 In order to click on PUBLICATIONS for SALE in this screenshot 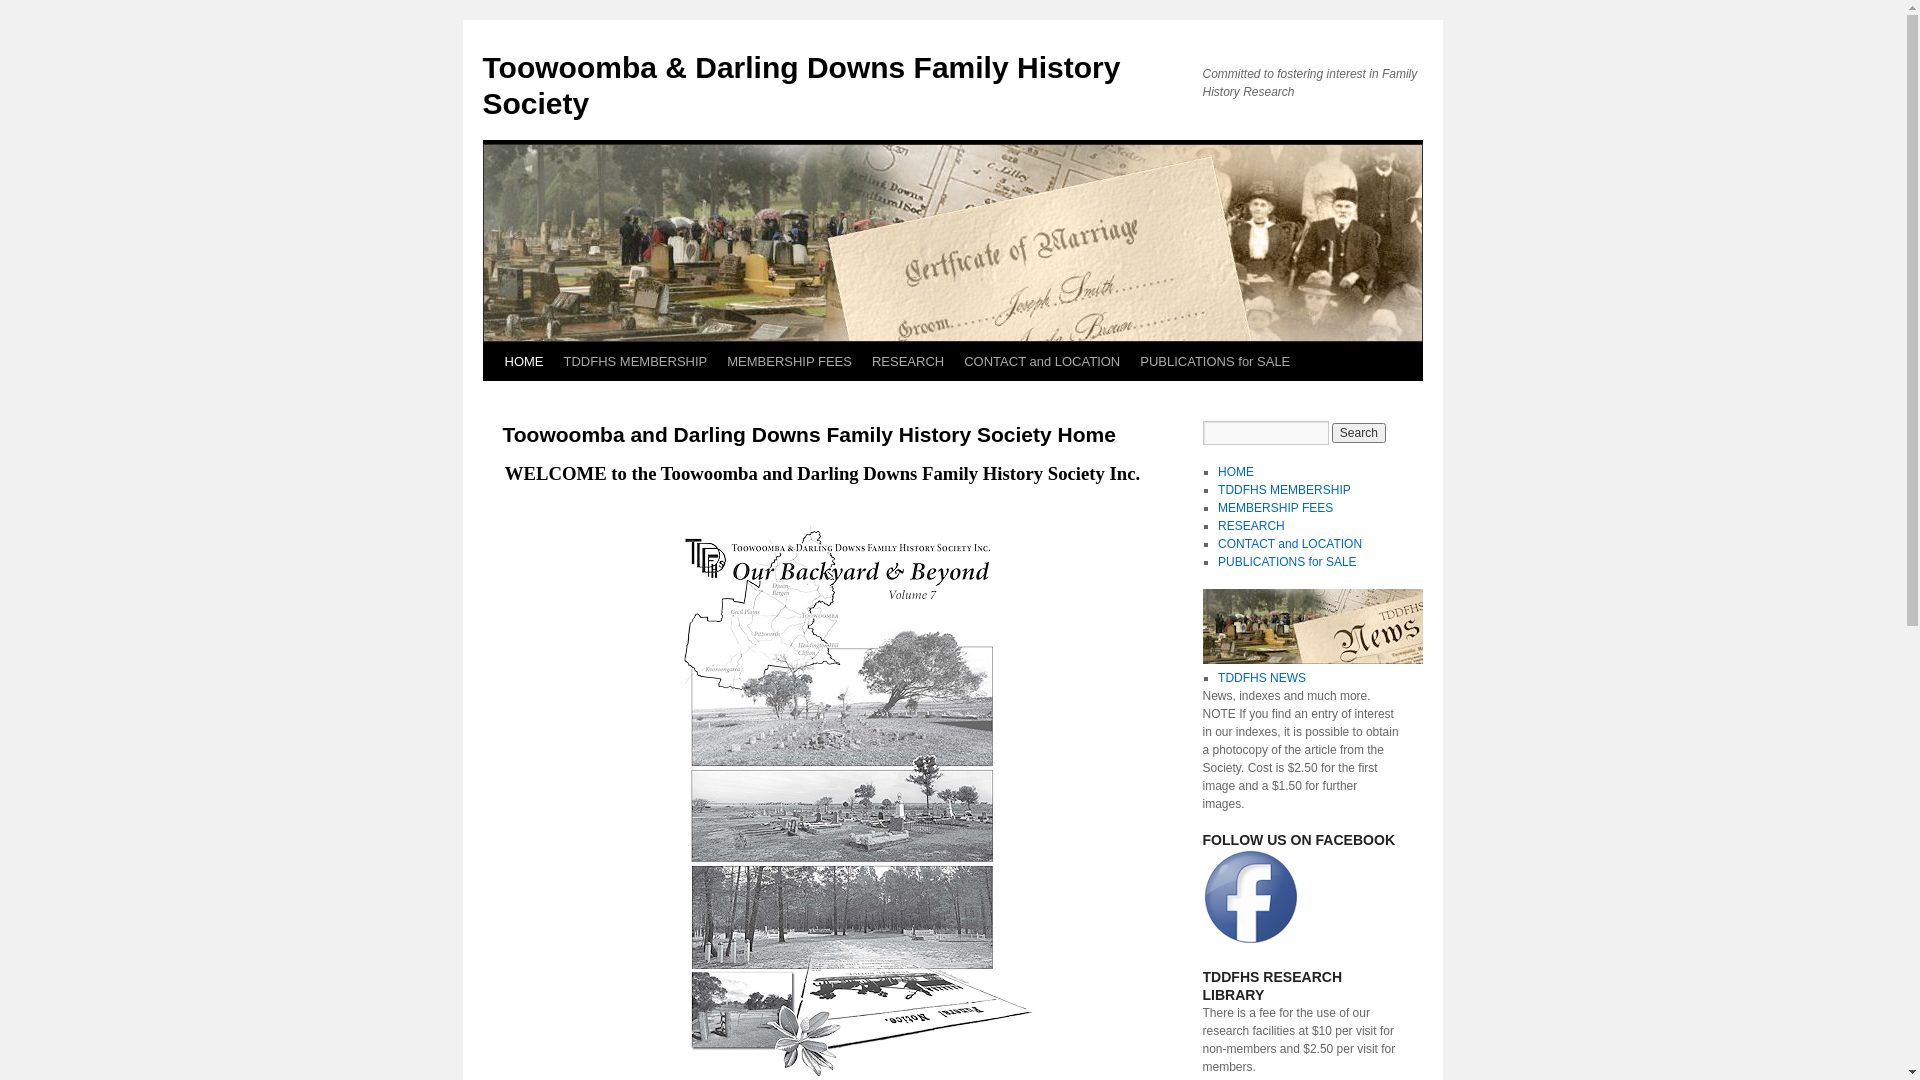, I will do `click(1215, 362)`.